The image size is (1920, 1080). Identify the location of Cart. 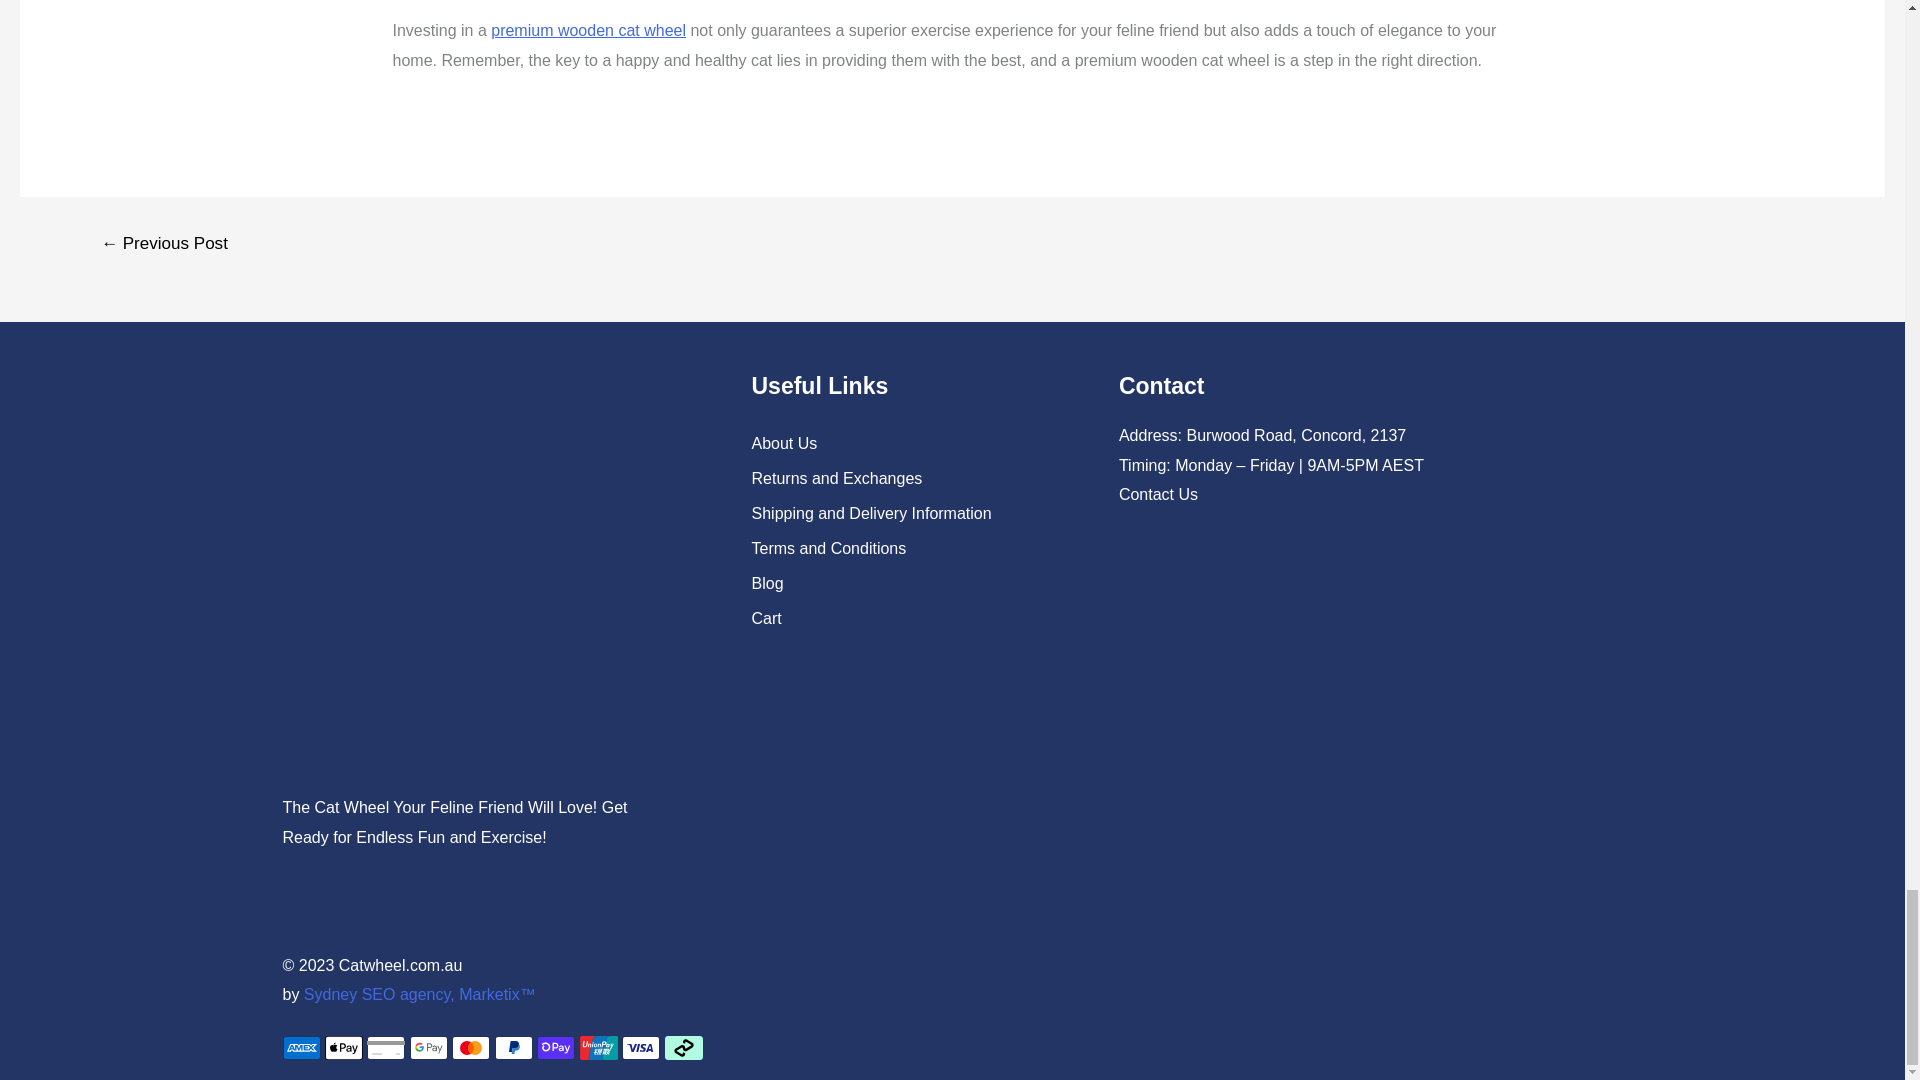
(906, 618).